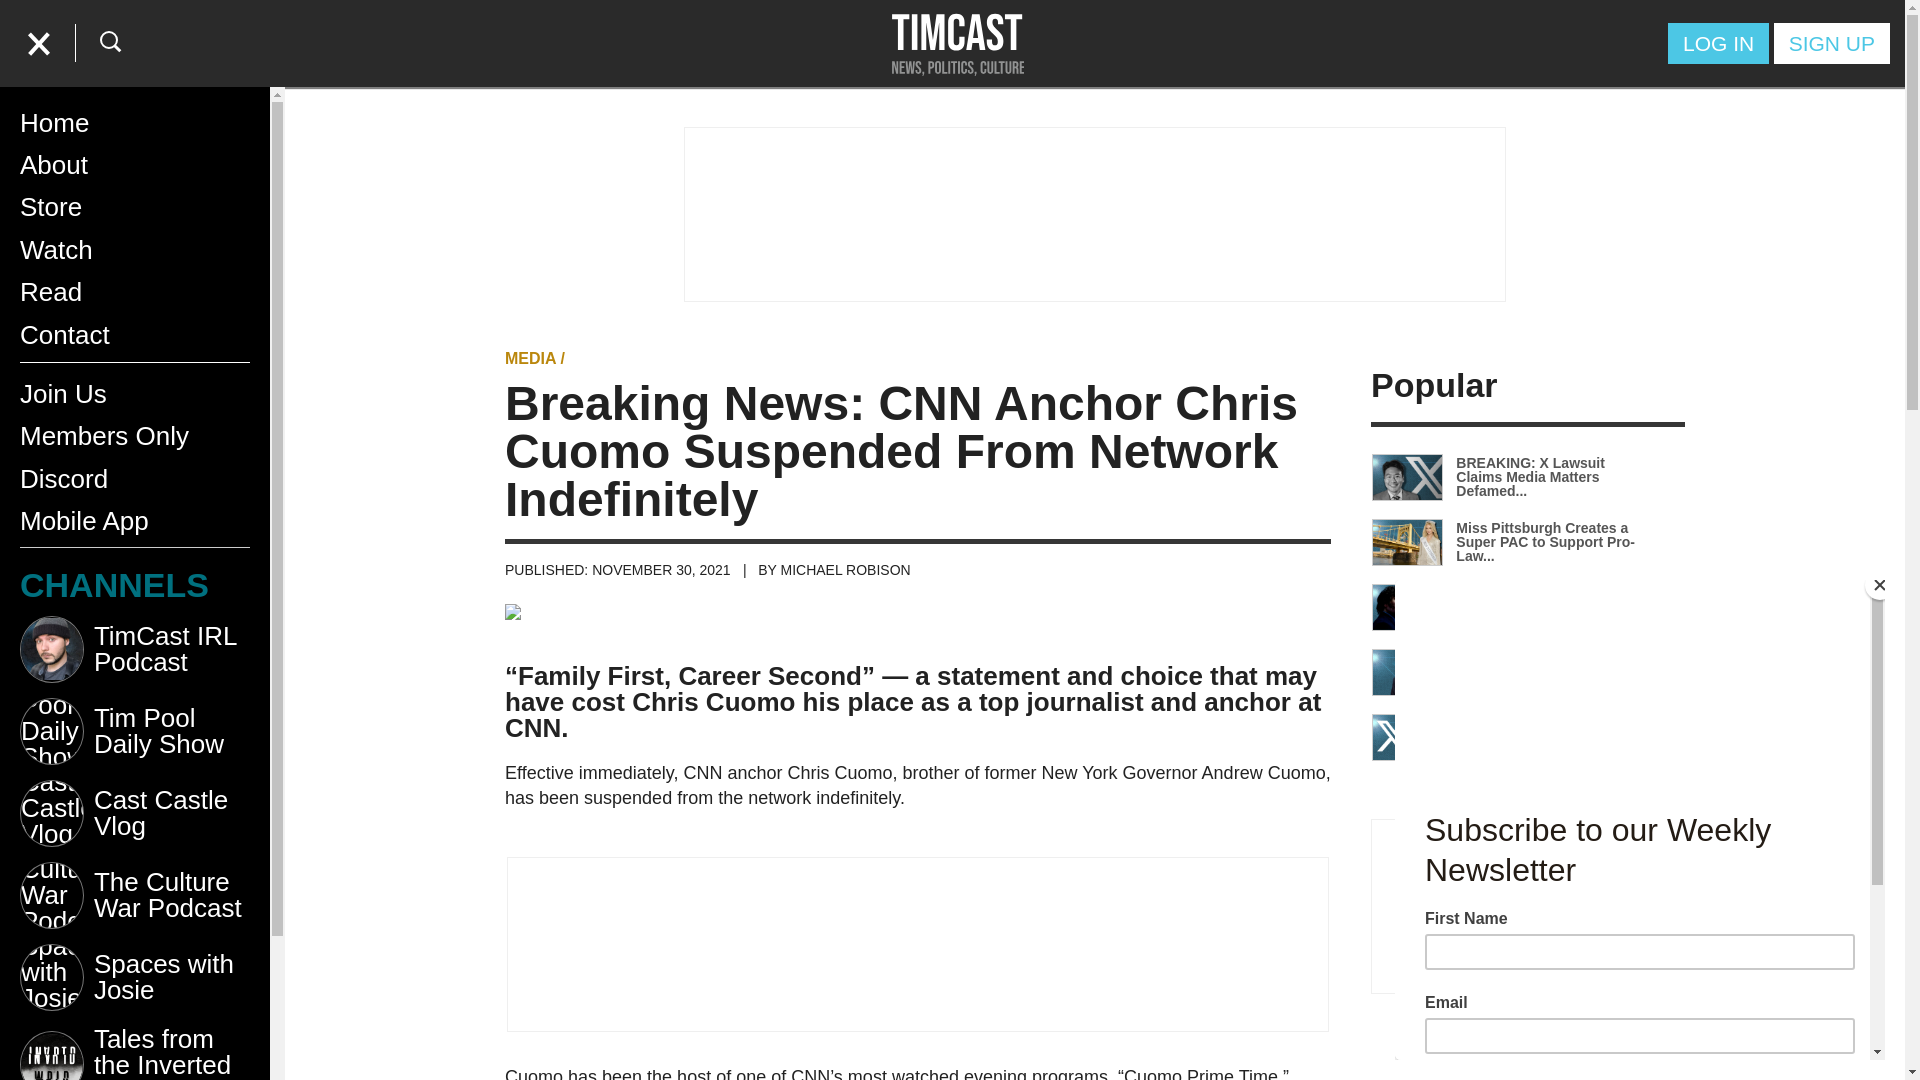  Describe the element at coordinates (1508, 672) in the screenshot. I see `Democrat Congressman Says Trump 'Has to Be Eliminated'` at that location.